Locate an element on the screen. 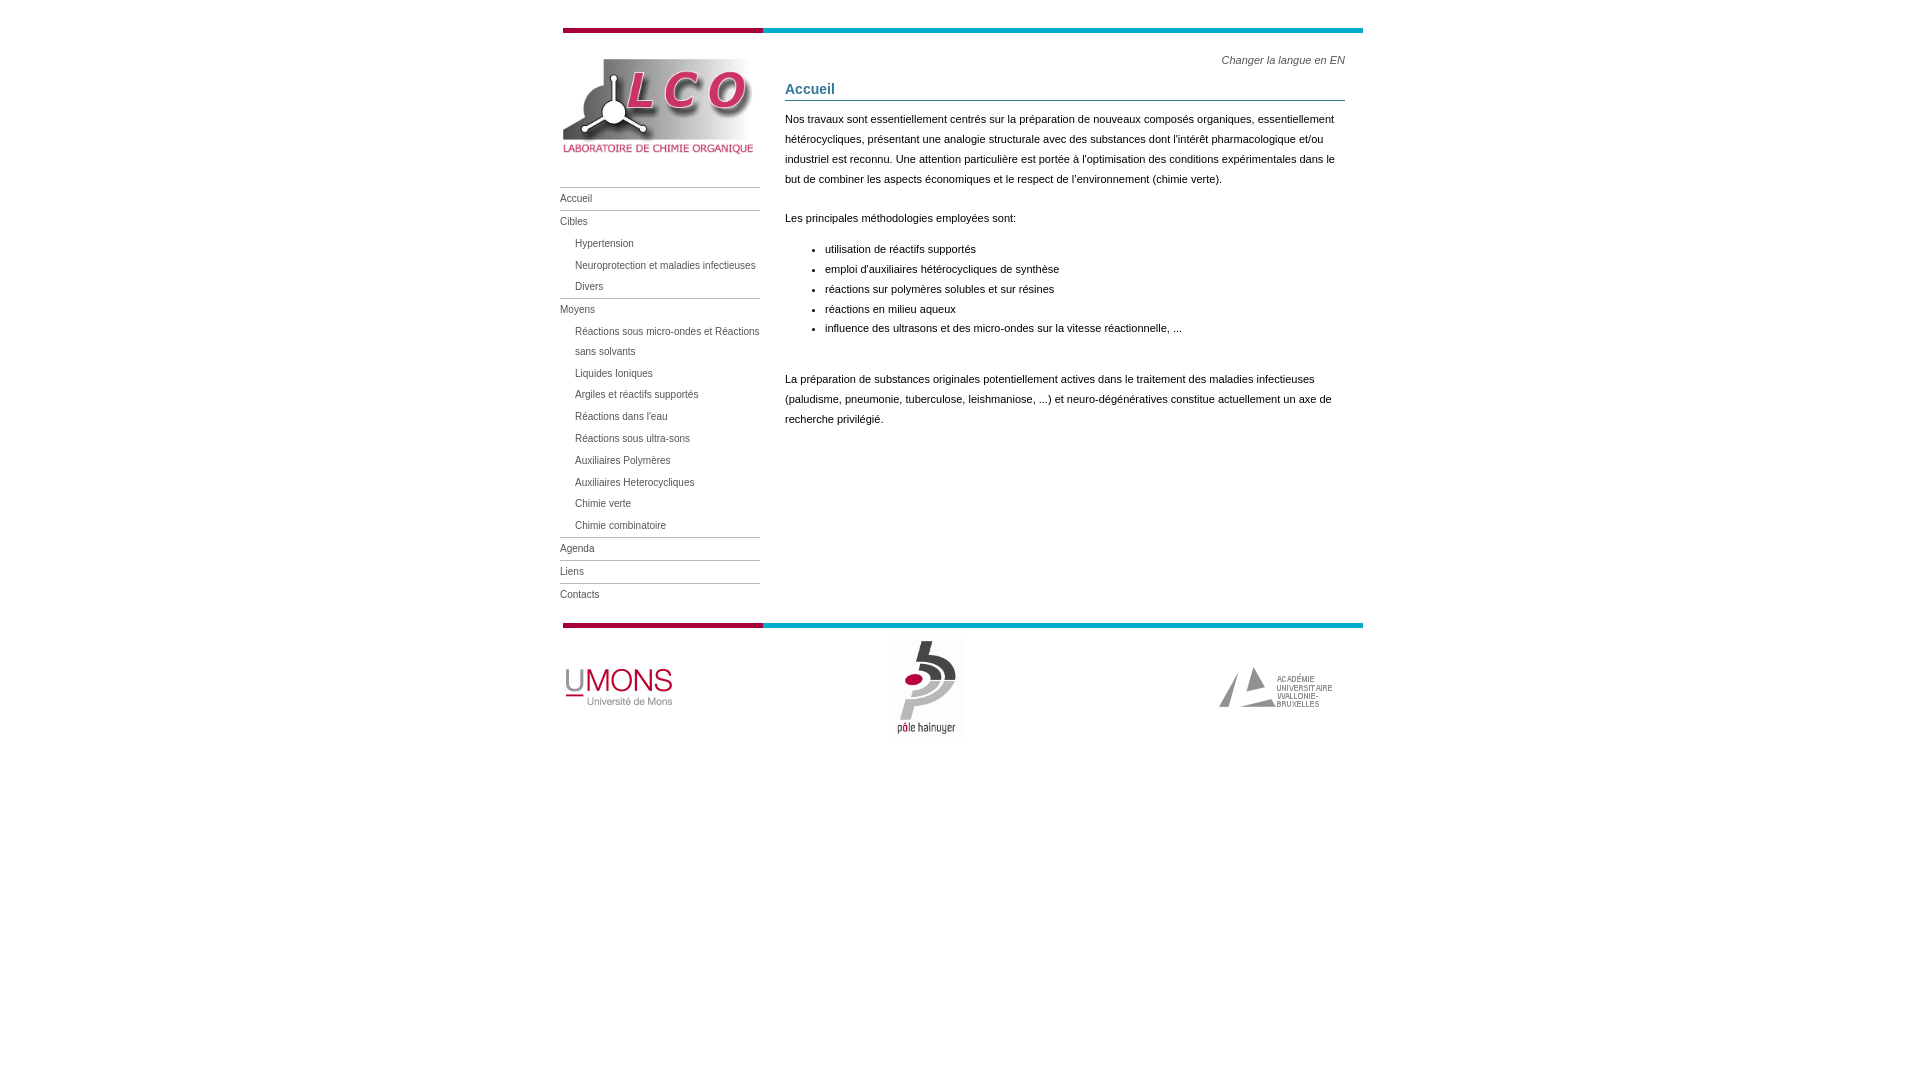  Changer la langue en EN is located at coordinates (1283, 60).